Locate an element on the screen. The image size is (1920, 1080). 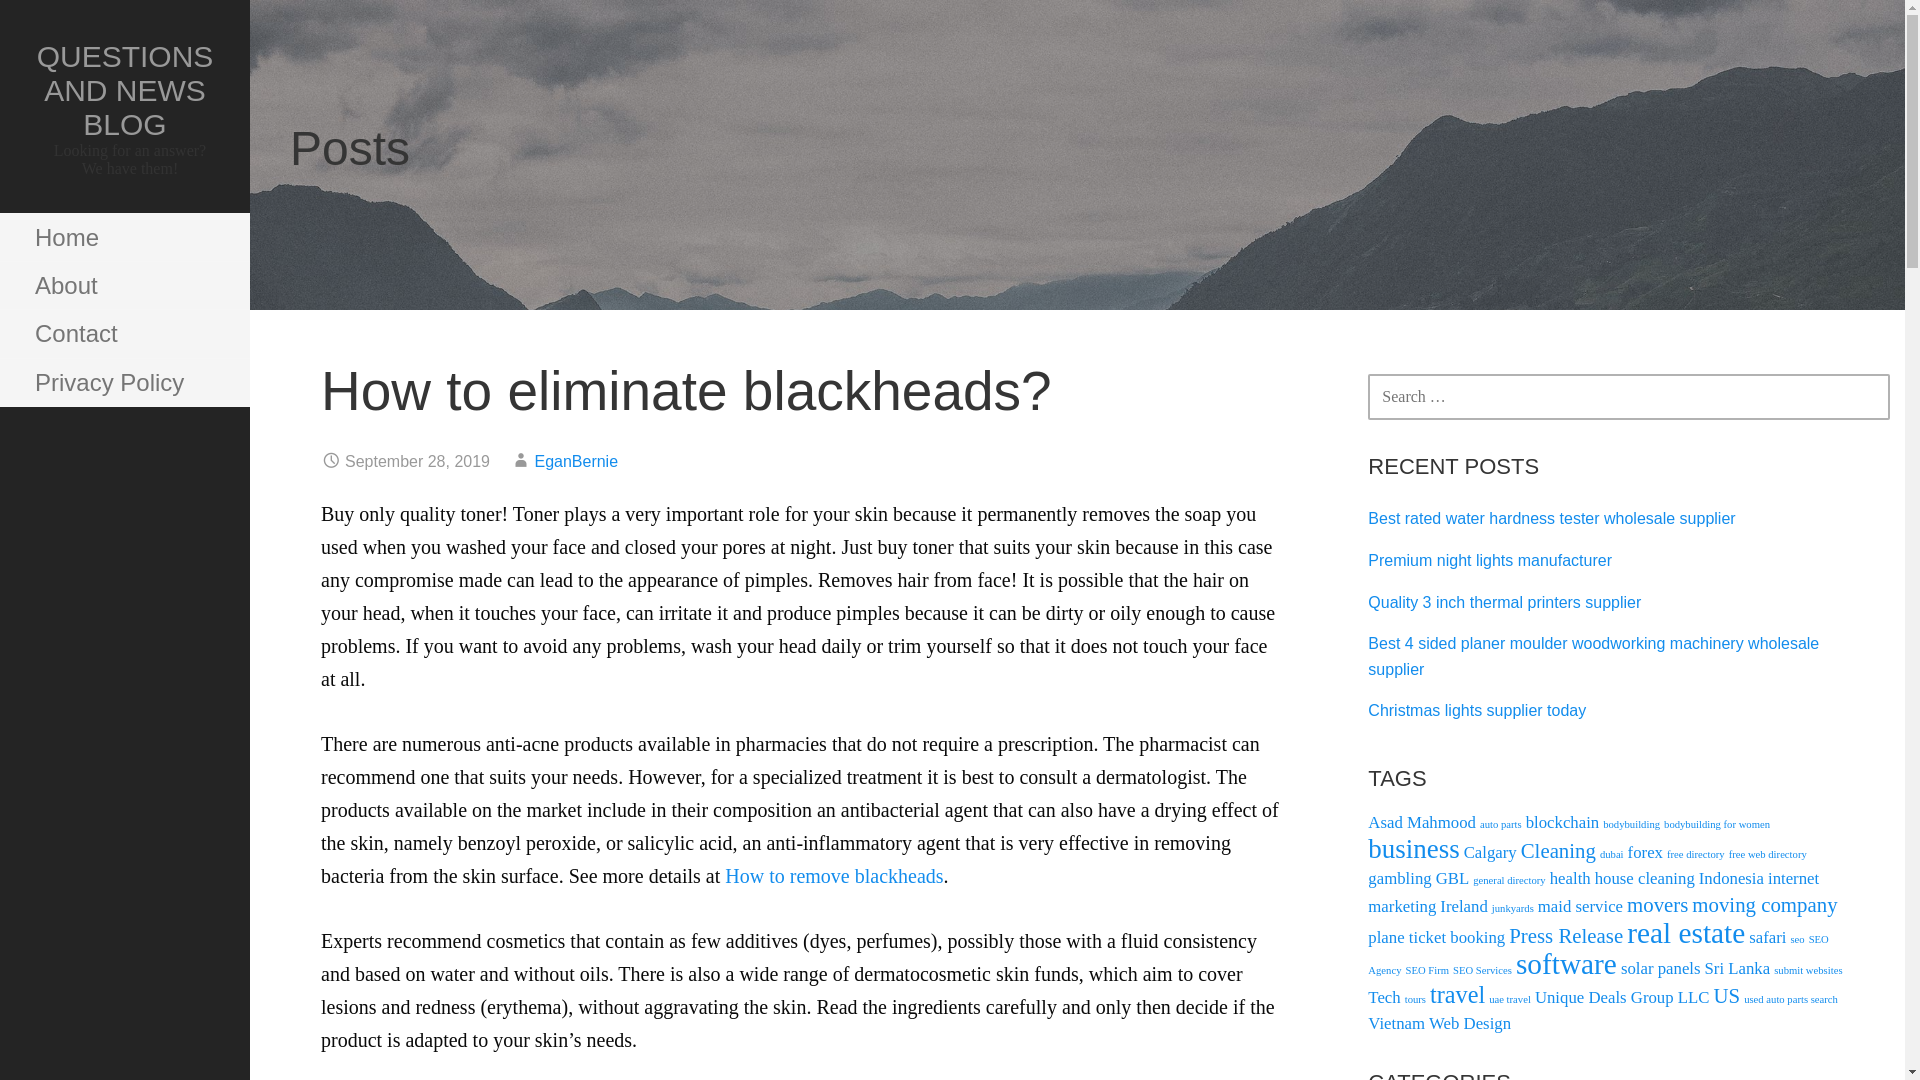
gambling is located at coordinates (1398, 878).